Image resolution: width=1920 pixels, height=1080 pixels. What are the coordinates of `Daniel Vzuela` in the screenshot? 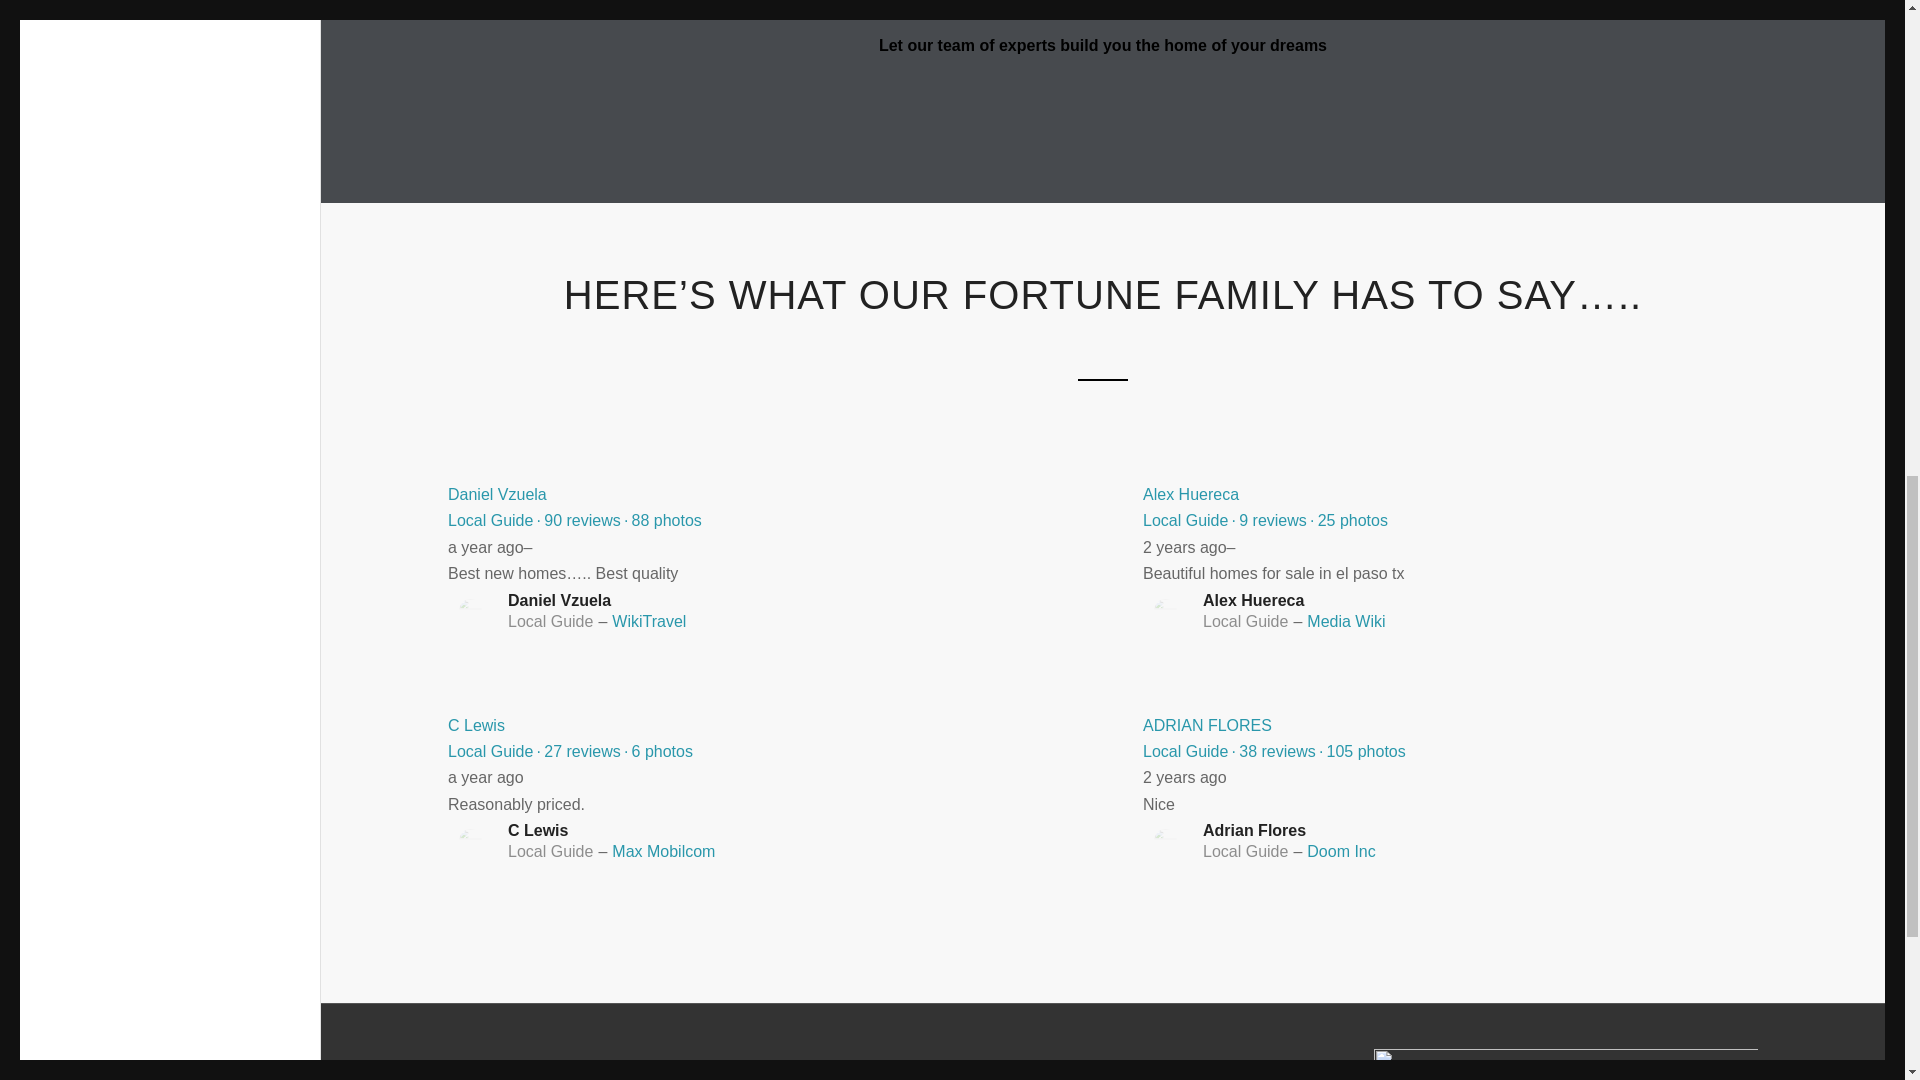 It's located at (497, 494).